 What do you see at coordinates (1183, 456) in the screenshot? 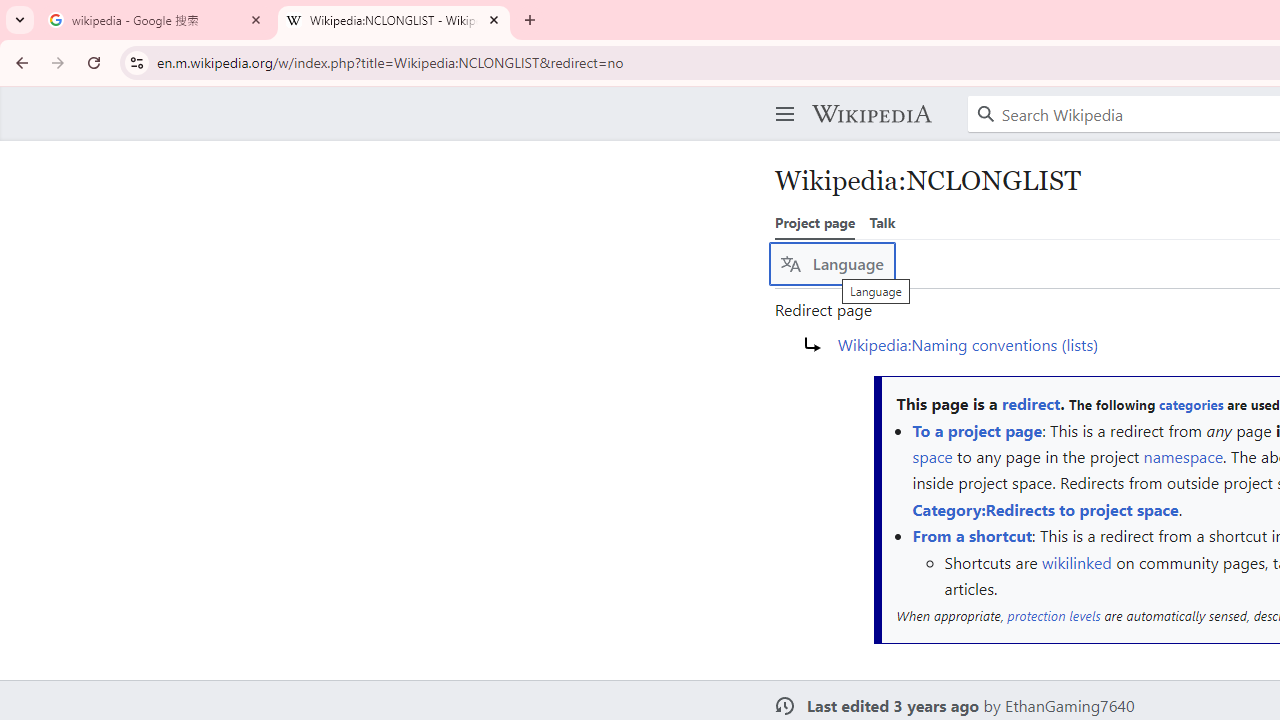
I see `namespace` at bounding box center [1183, 456].